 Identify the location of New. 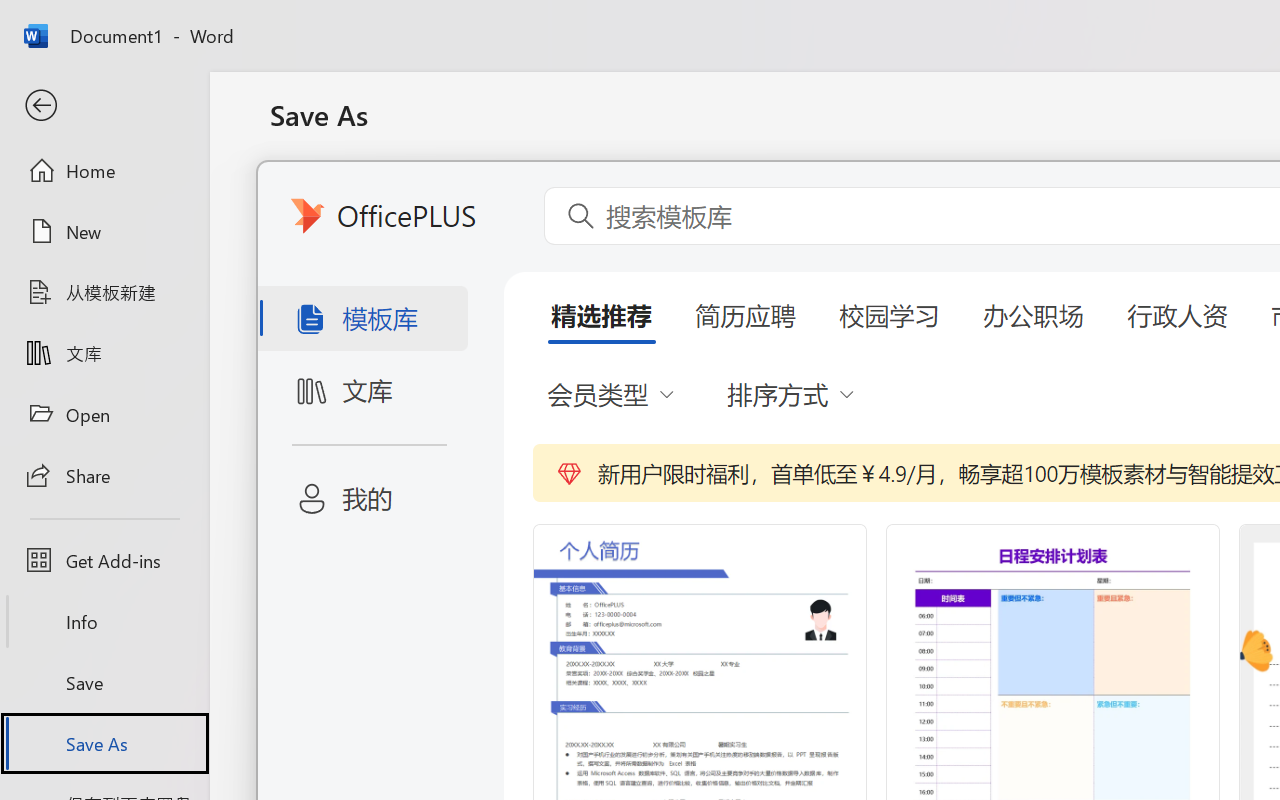
(104, 231).